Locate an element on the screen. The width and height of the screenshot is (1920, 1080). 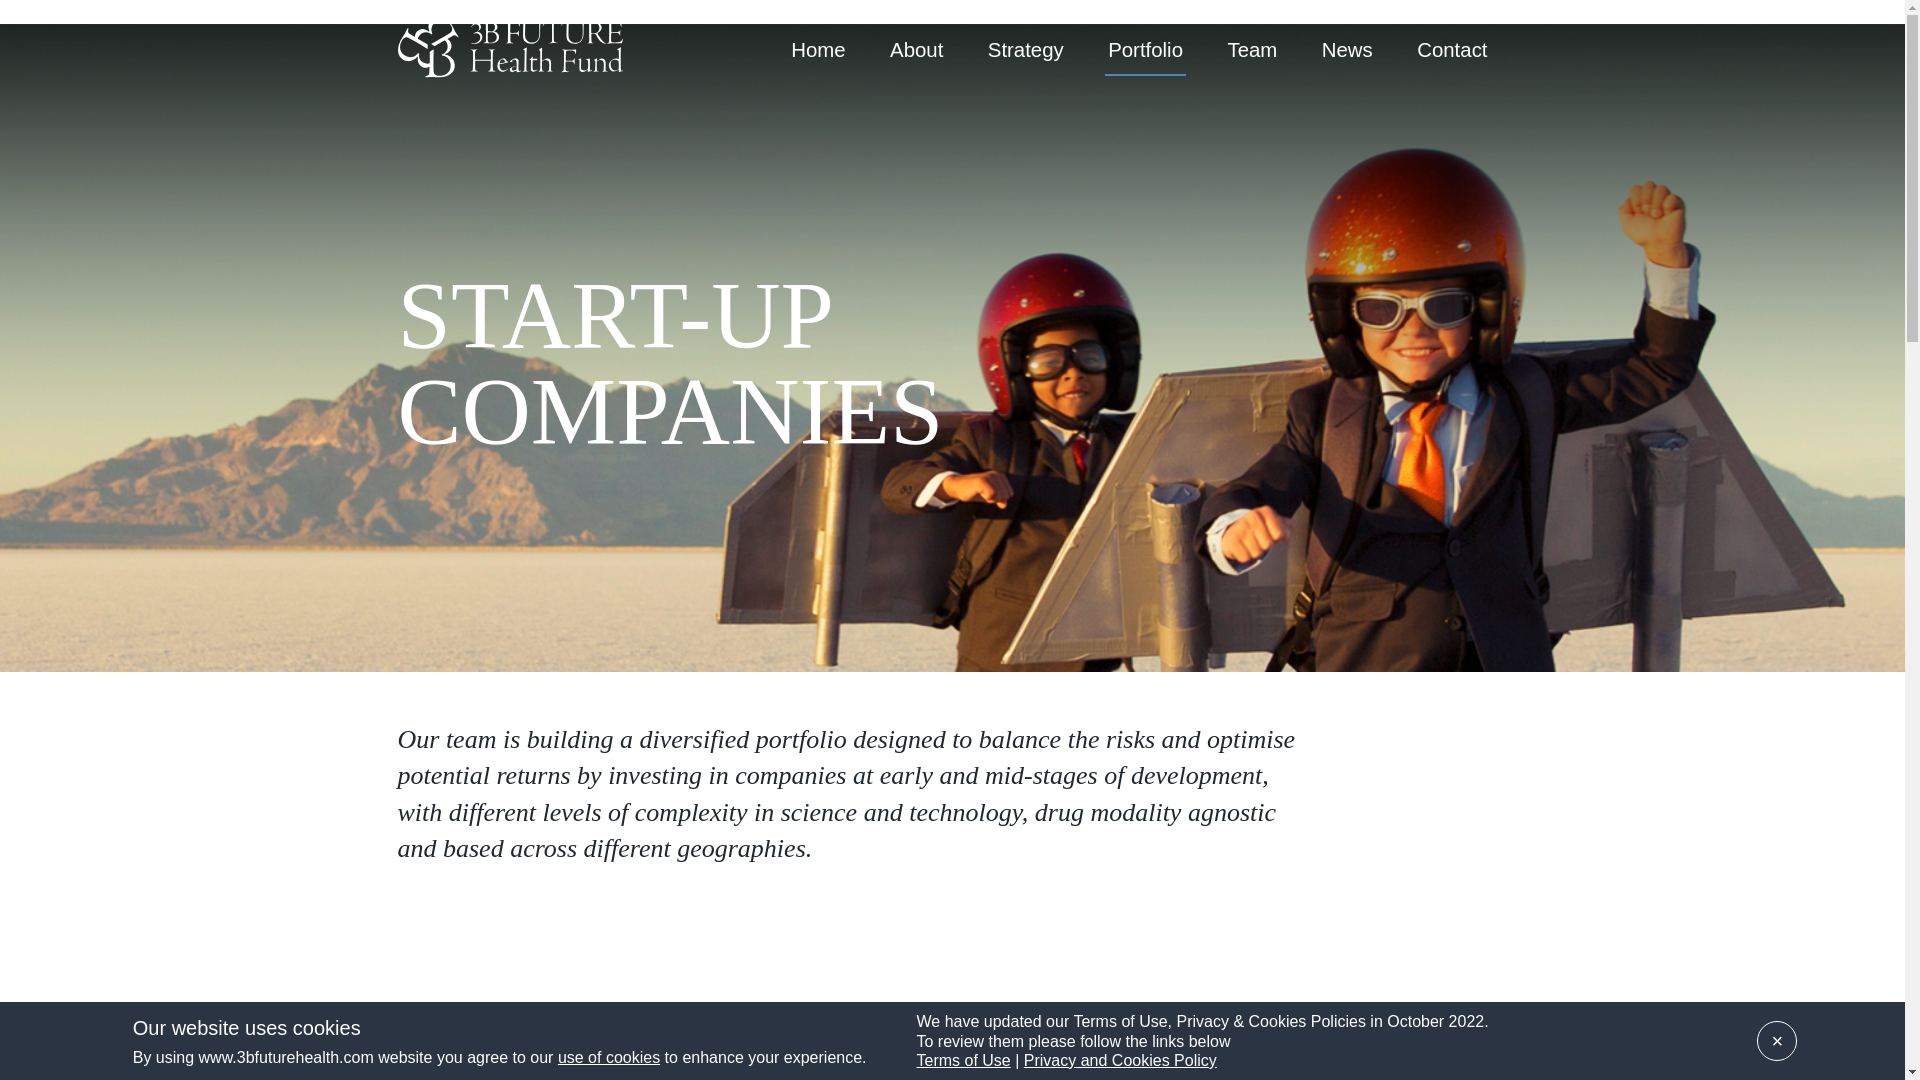
Home is located at coordinates (818, 42).